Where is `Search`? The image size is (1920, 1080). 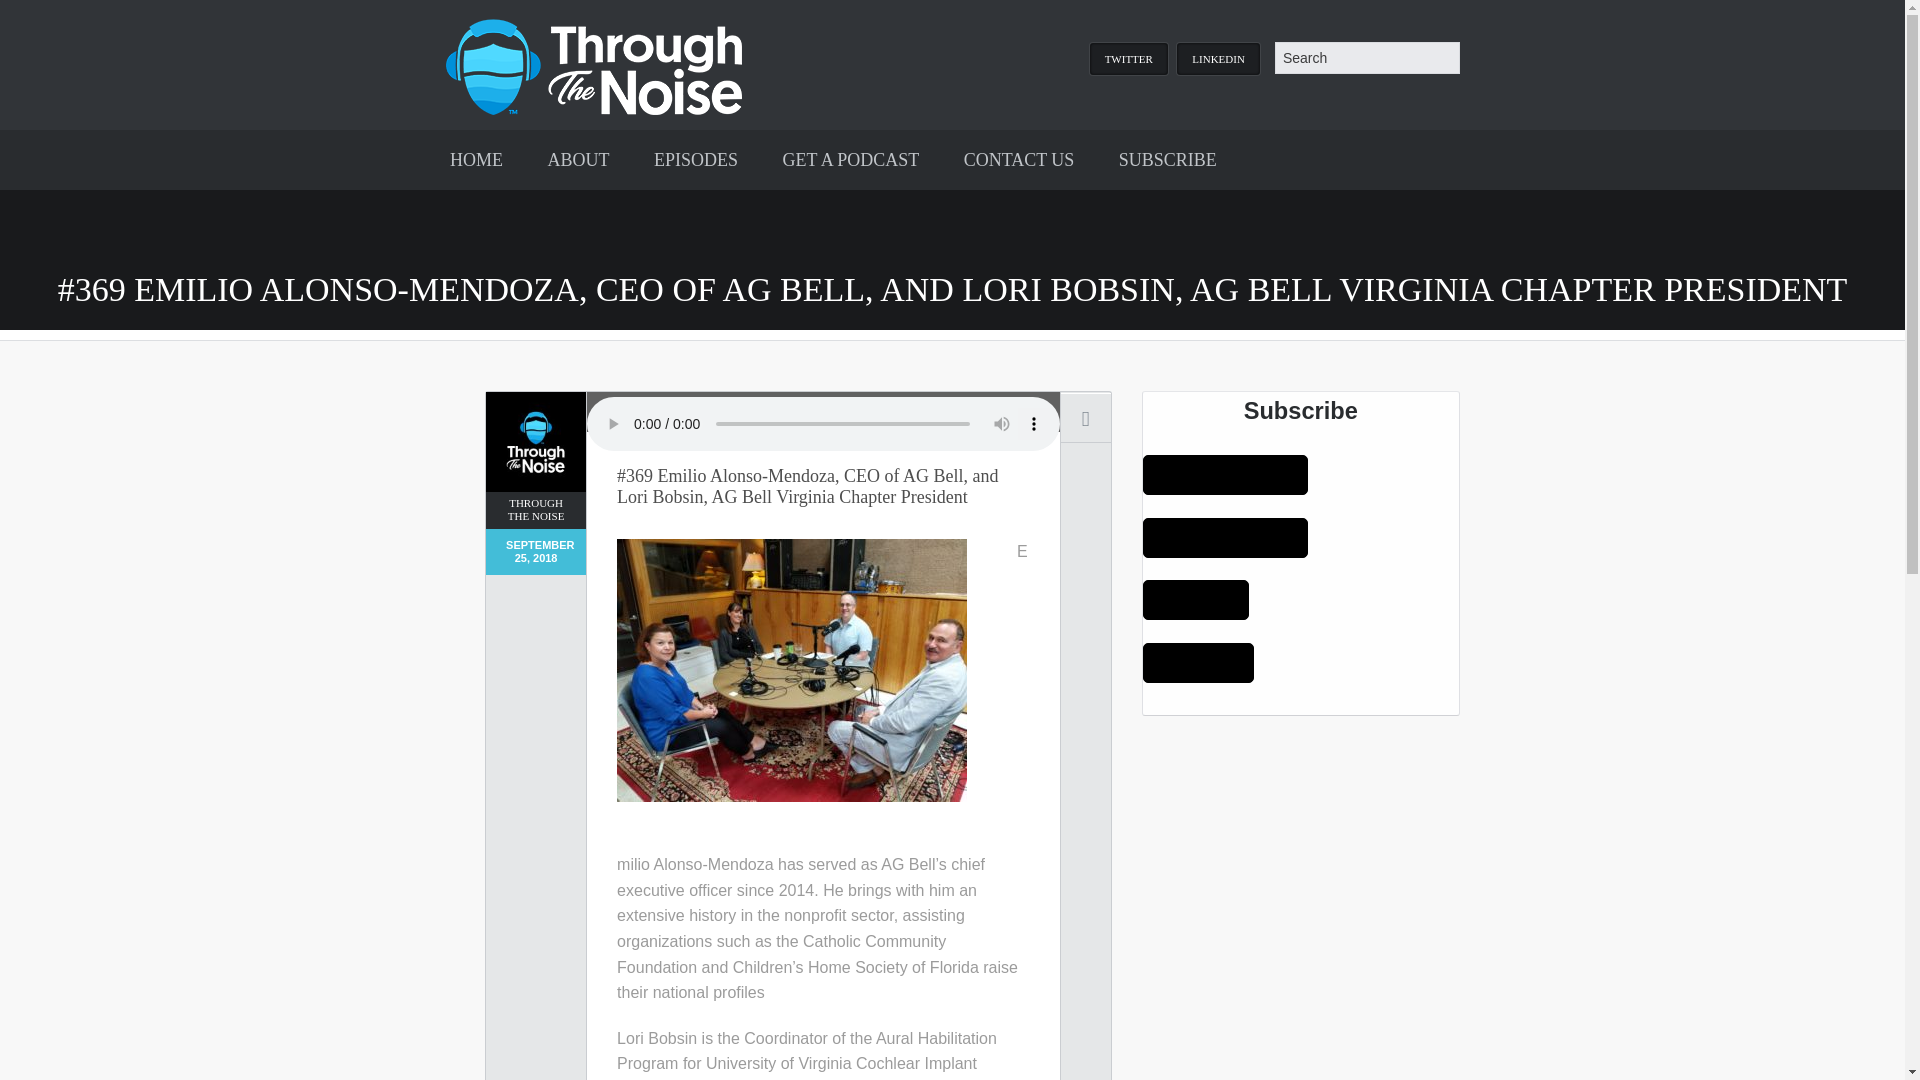
Search is located at coordinates (1366, 58).